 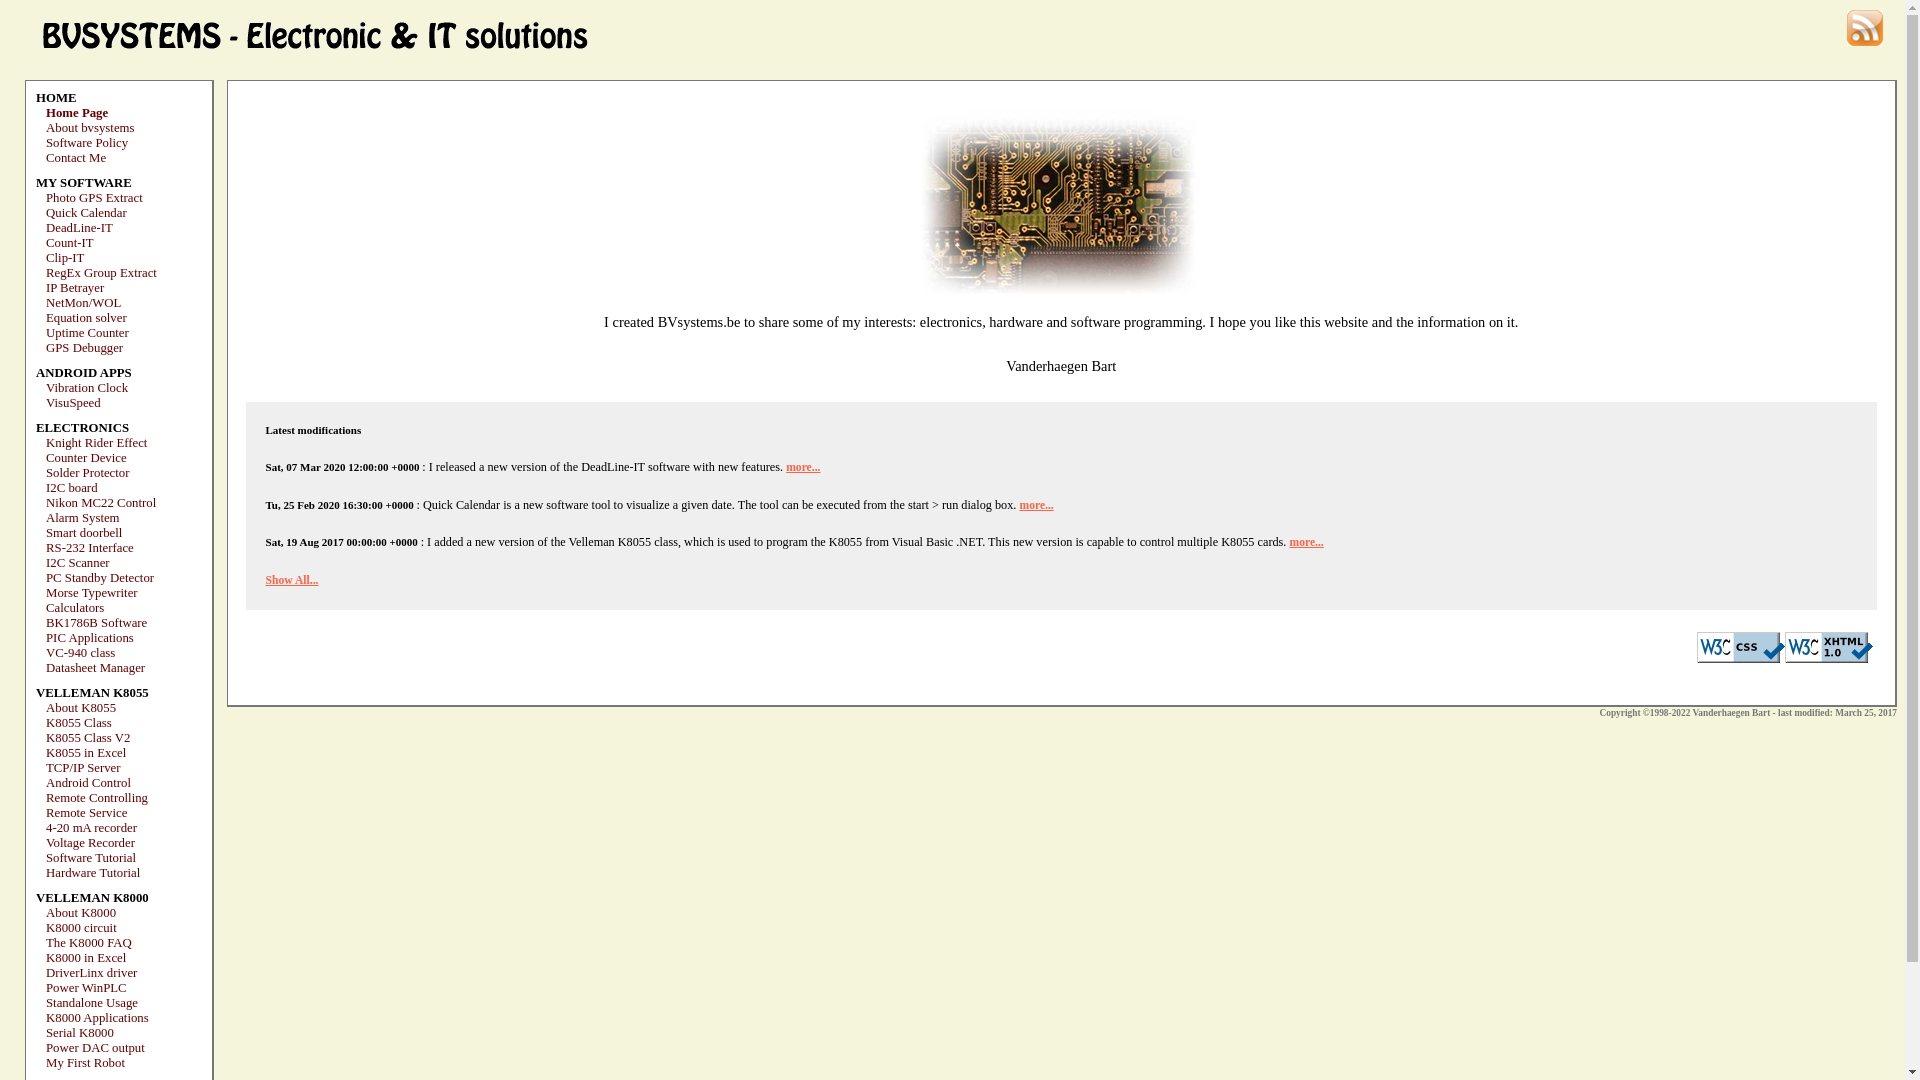 I want to click on more..., so click(x=1306, y=542).